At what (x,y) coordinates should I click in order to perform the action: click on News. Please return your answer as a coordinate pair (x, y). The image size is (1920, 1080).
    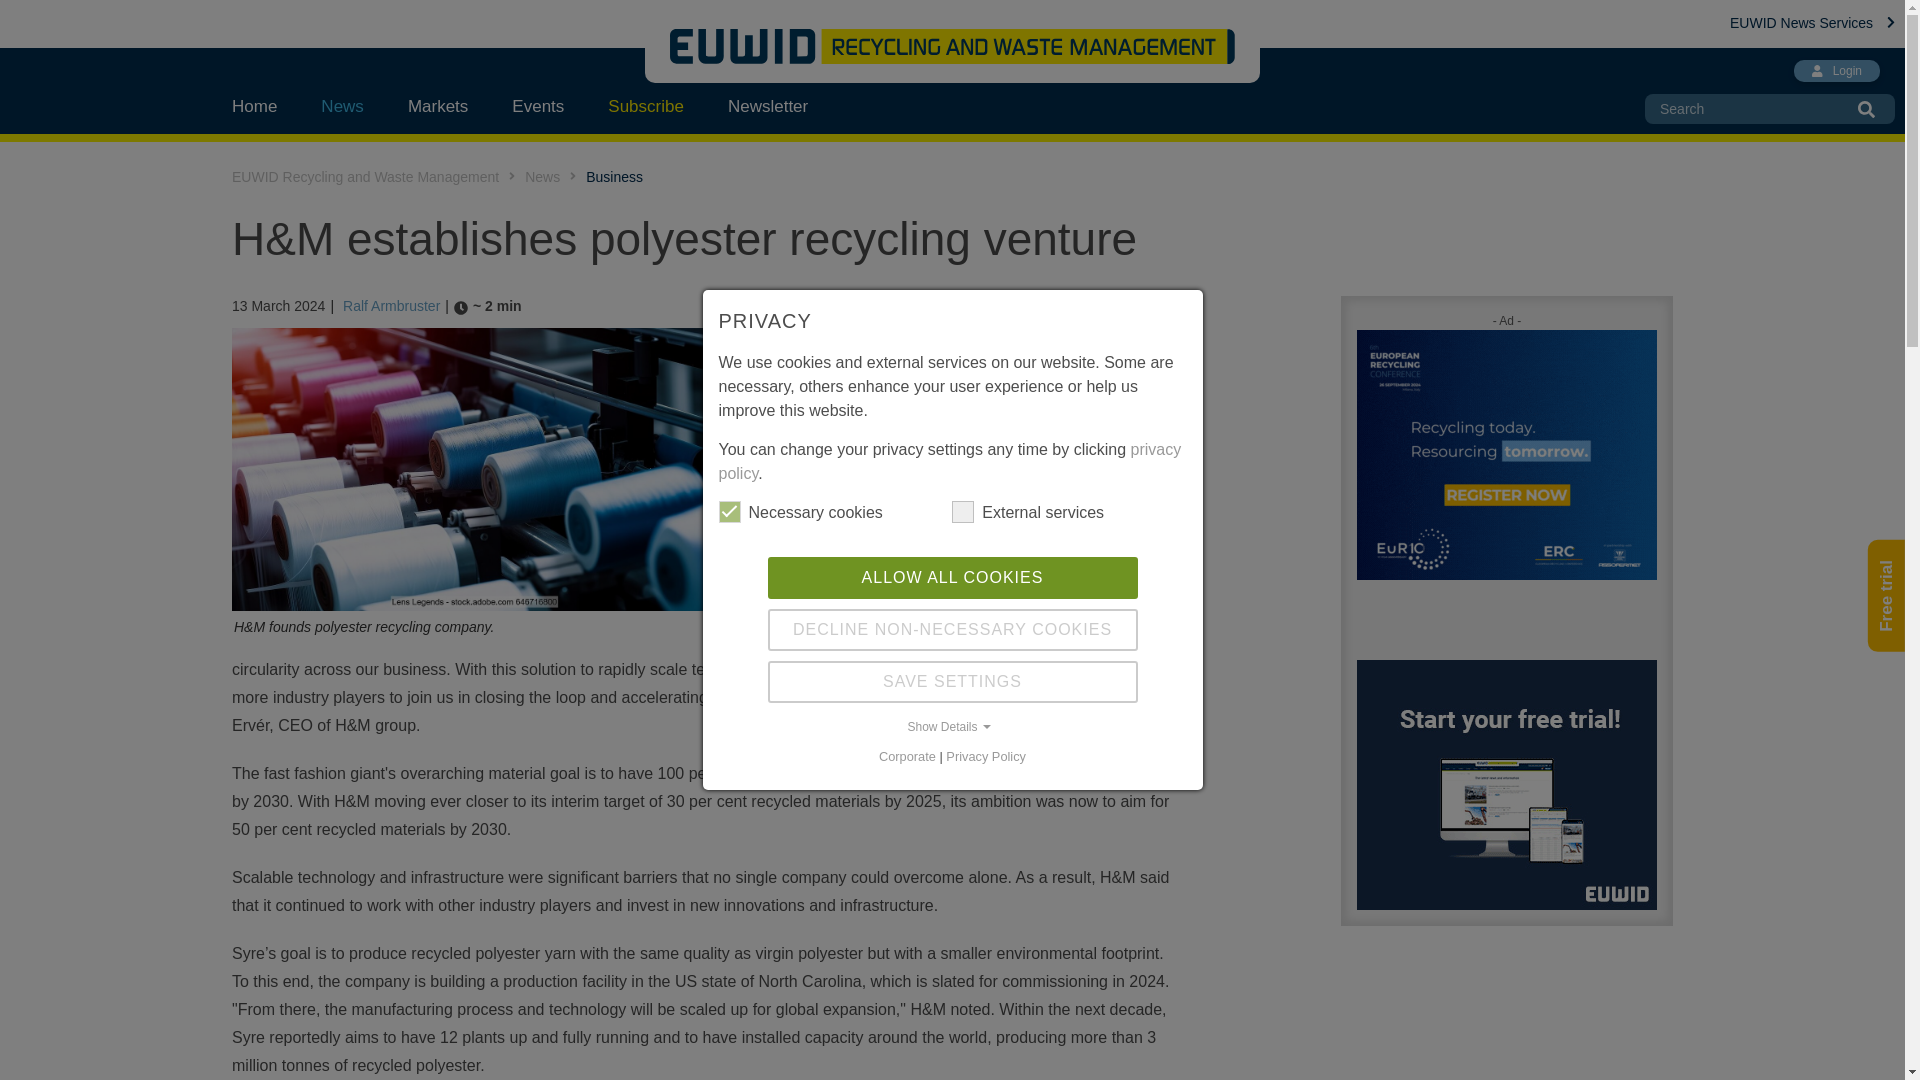
    Looking at the image, I should click on (342, 106).